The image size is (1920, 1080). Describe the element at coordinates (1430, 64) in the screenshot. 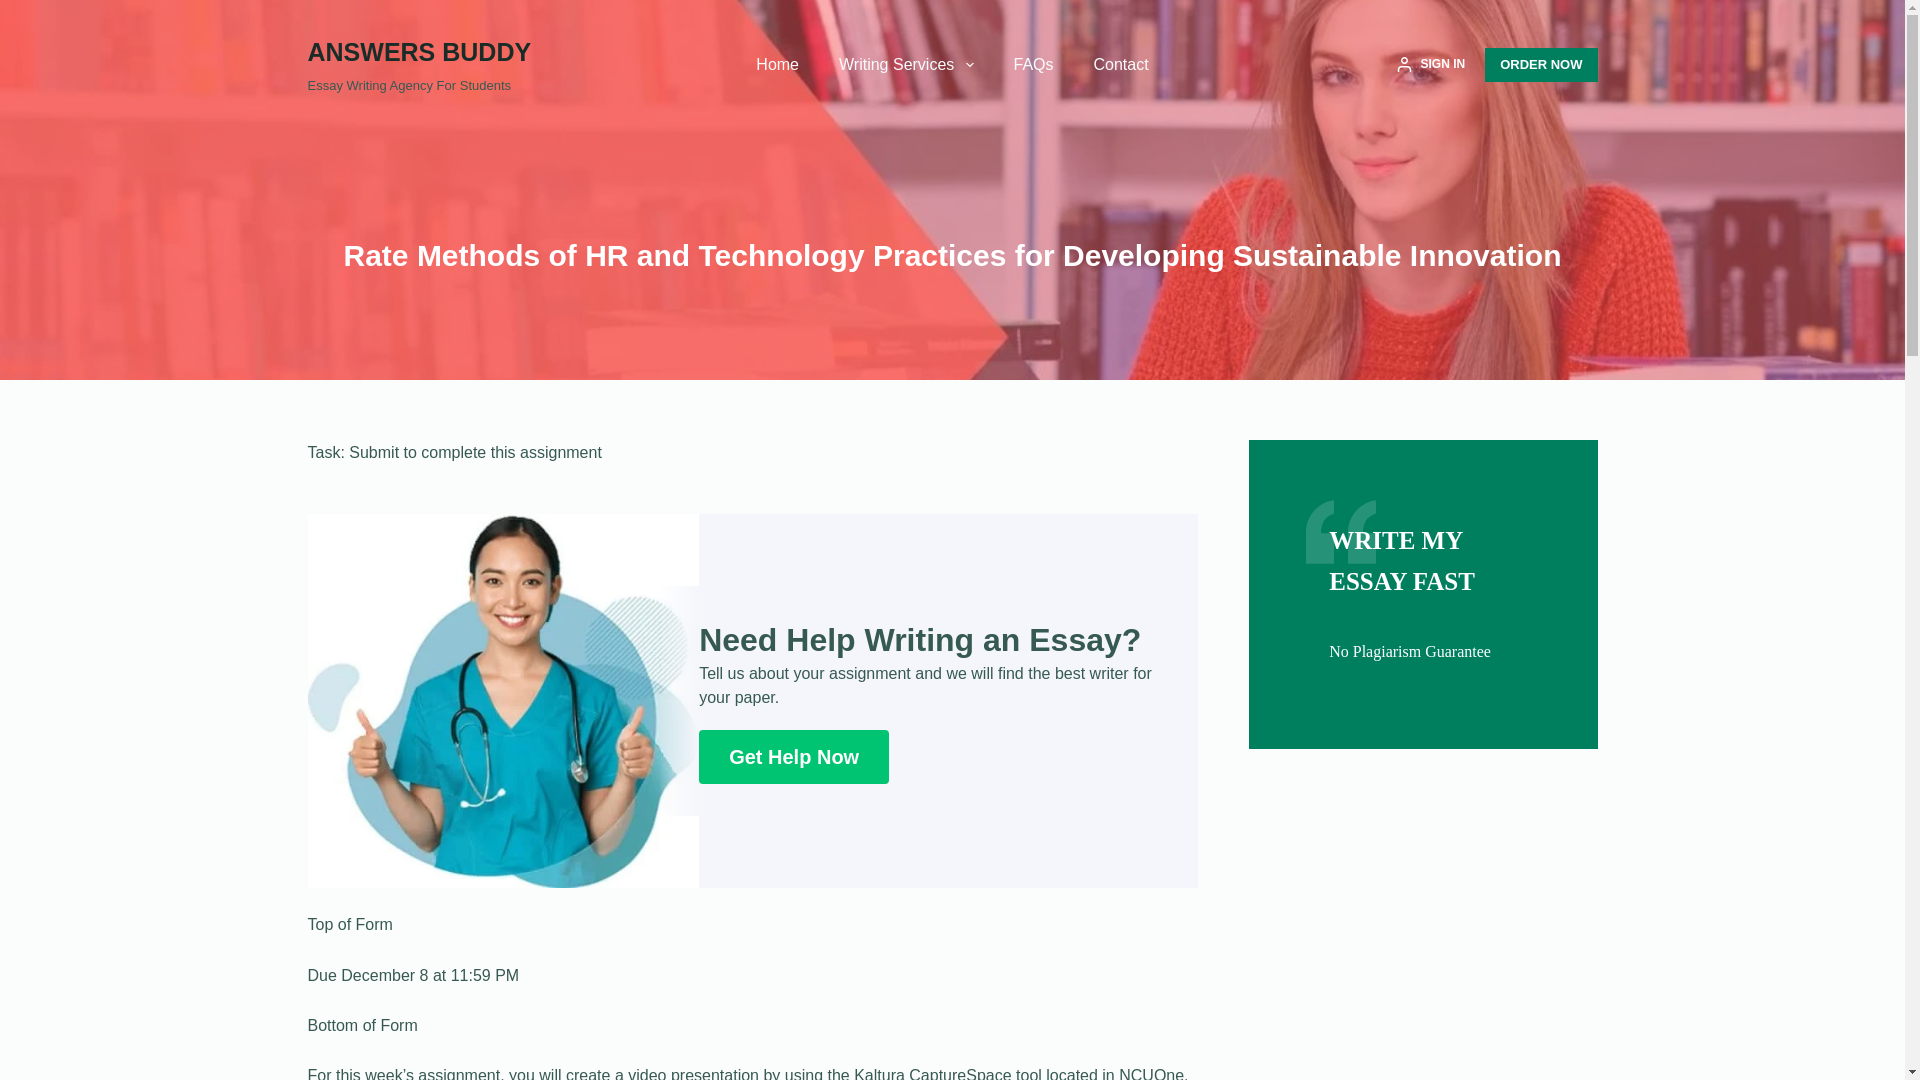

I see `SIGN IN` at that location.